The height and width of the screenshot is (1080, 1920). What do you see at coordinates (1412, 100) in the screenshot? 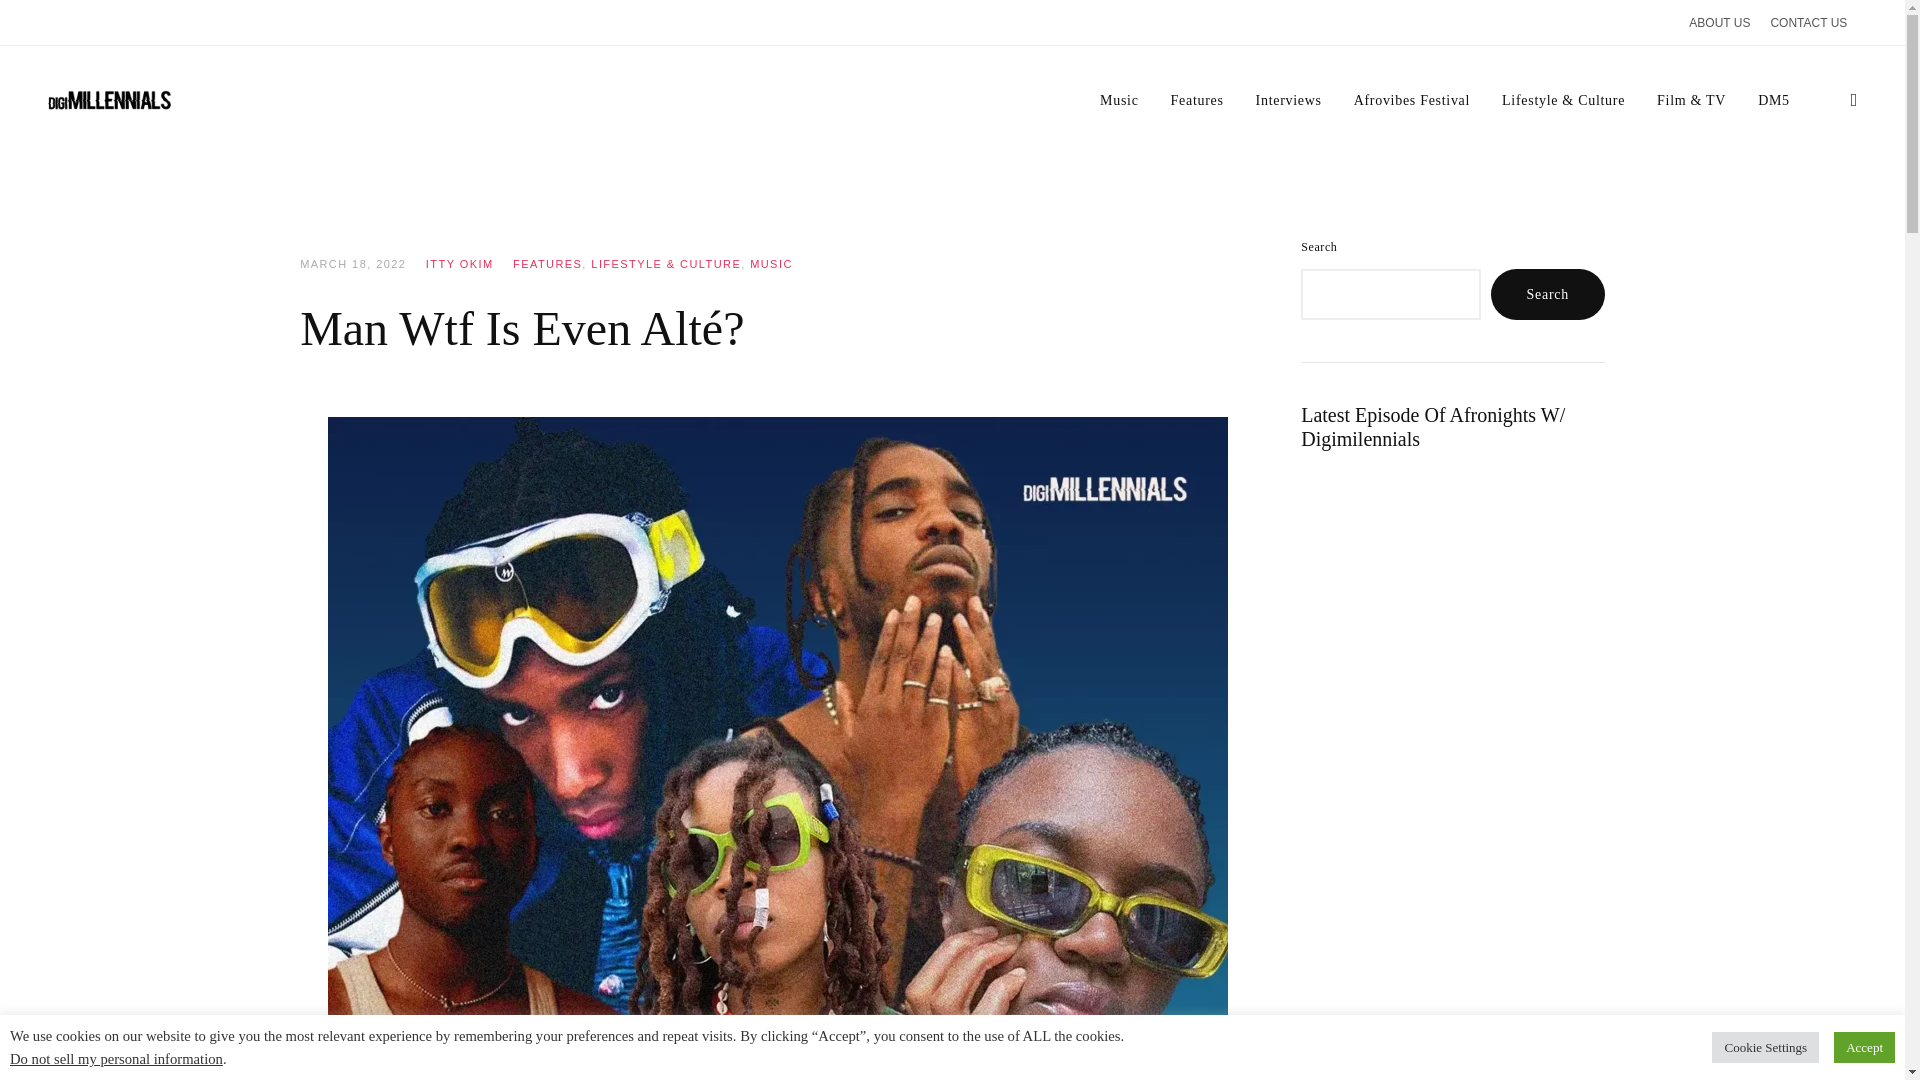
I see `Afrovibes Festival` at bounding box center [1412, 100].